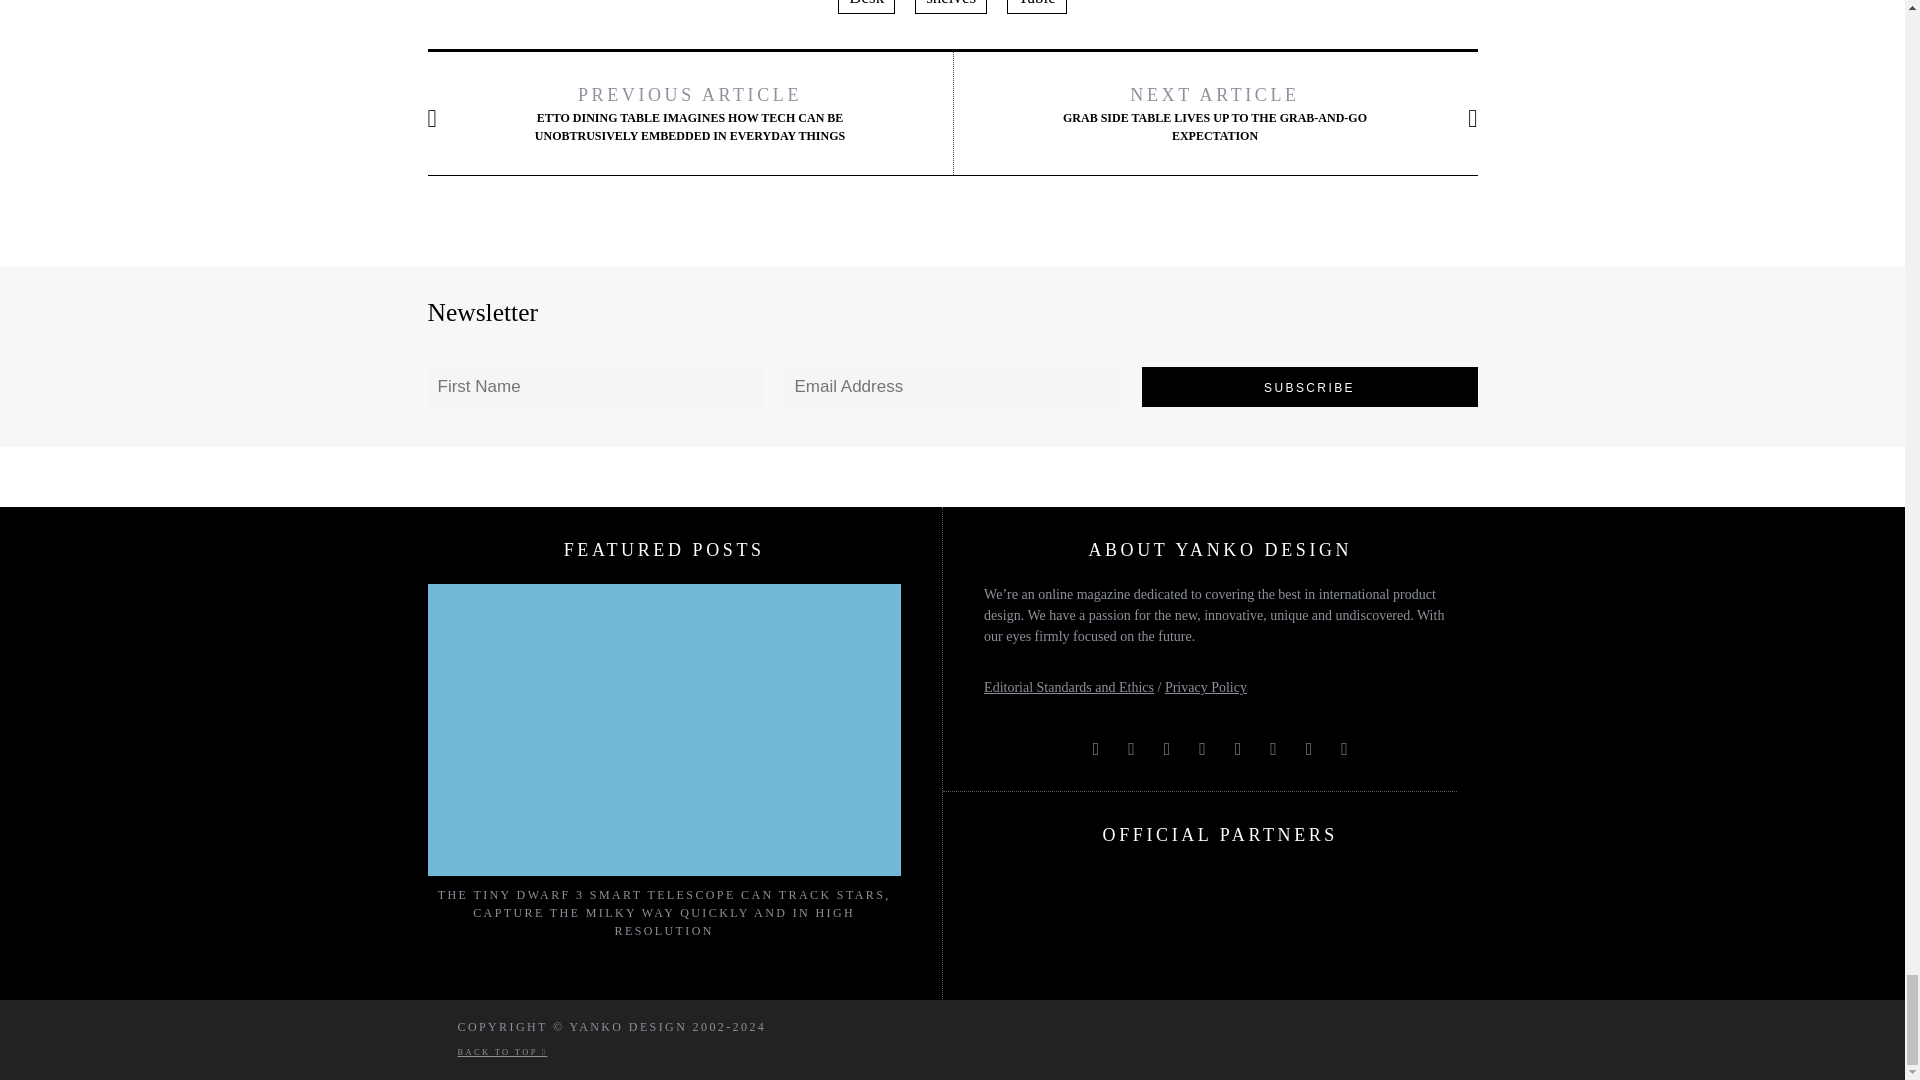 This screenshot has height=1080, width=1920. I want to click on Subscribe, so click(1310, 387).